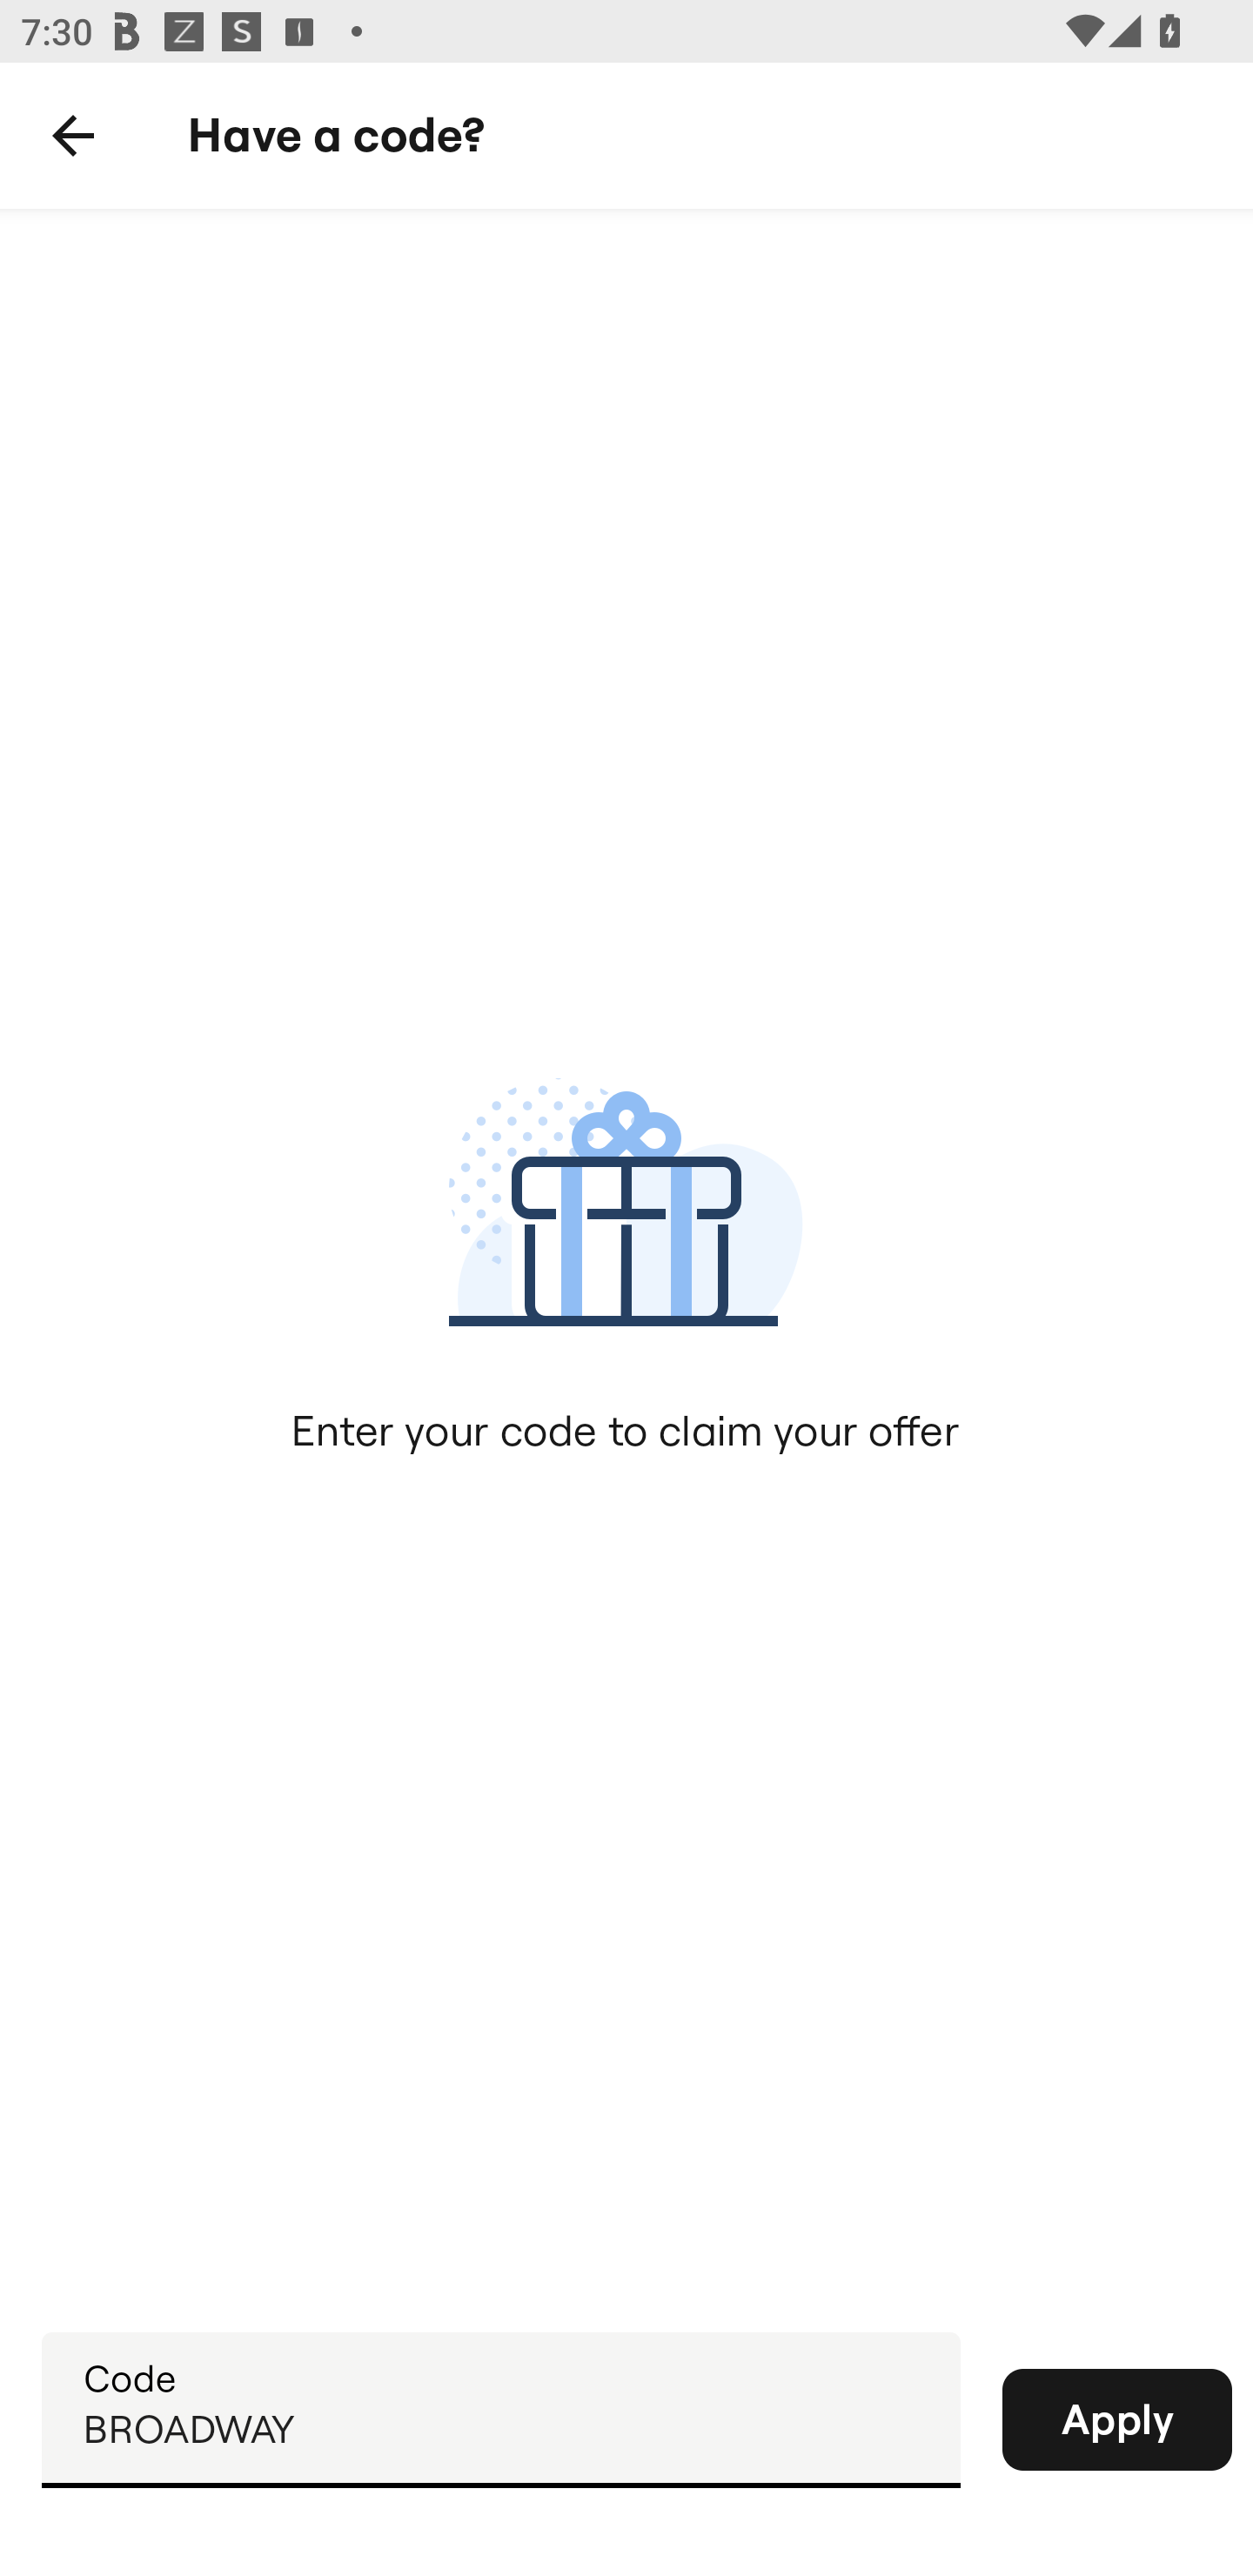 The image size is (1253, 2576). I want to click on Apply, so click(1117, 2419).